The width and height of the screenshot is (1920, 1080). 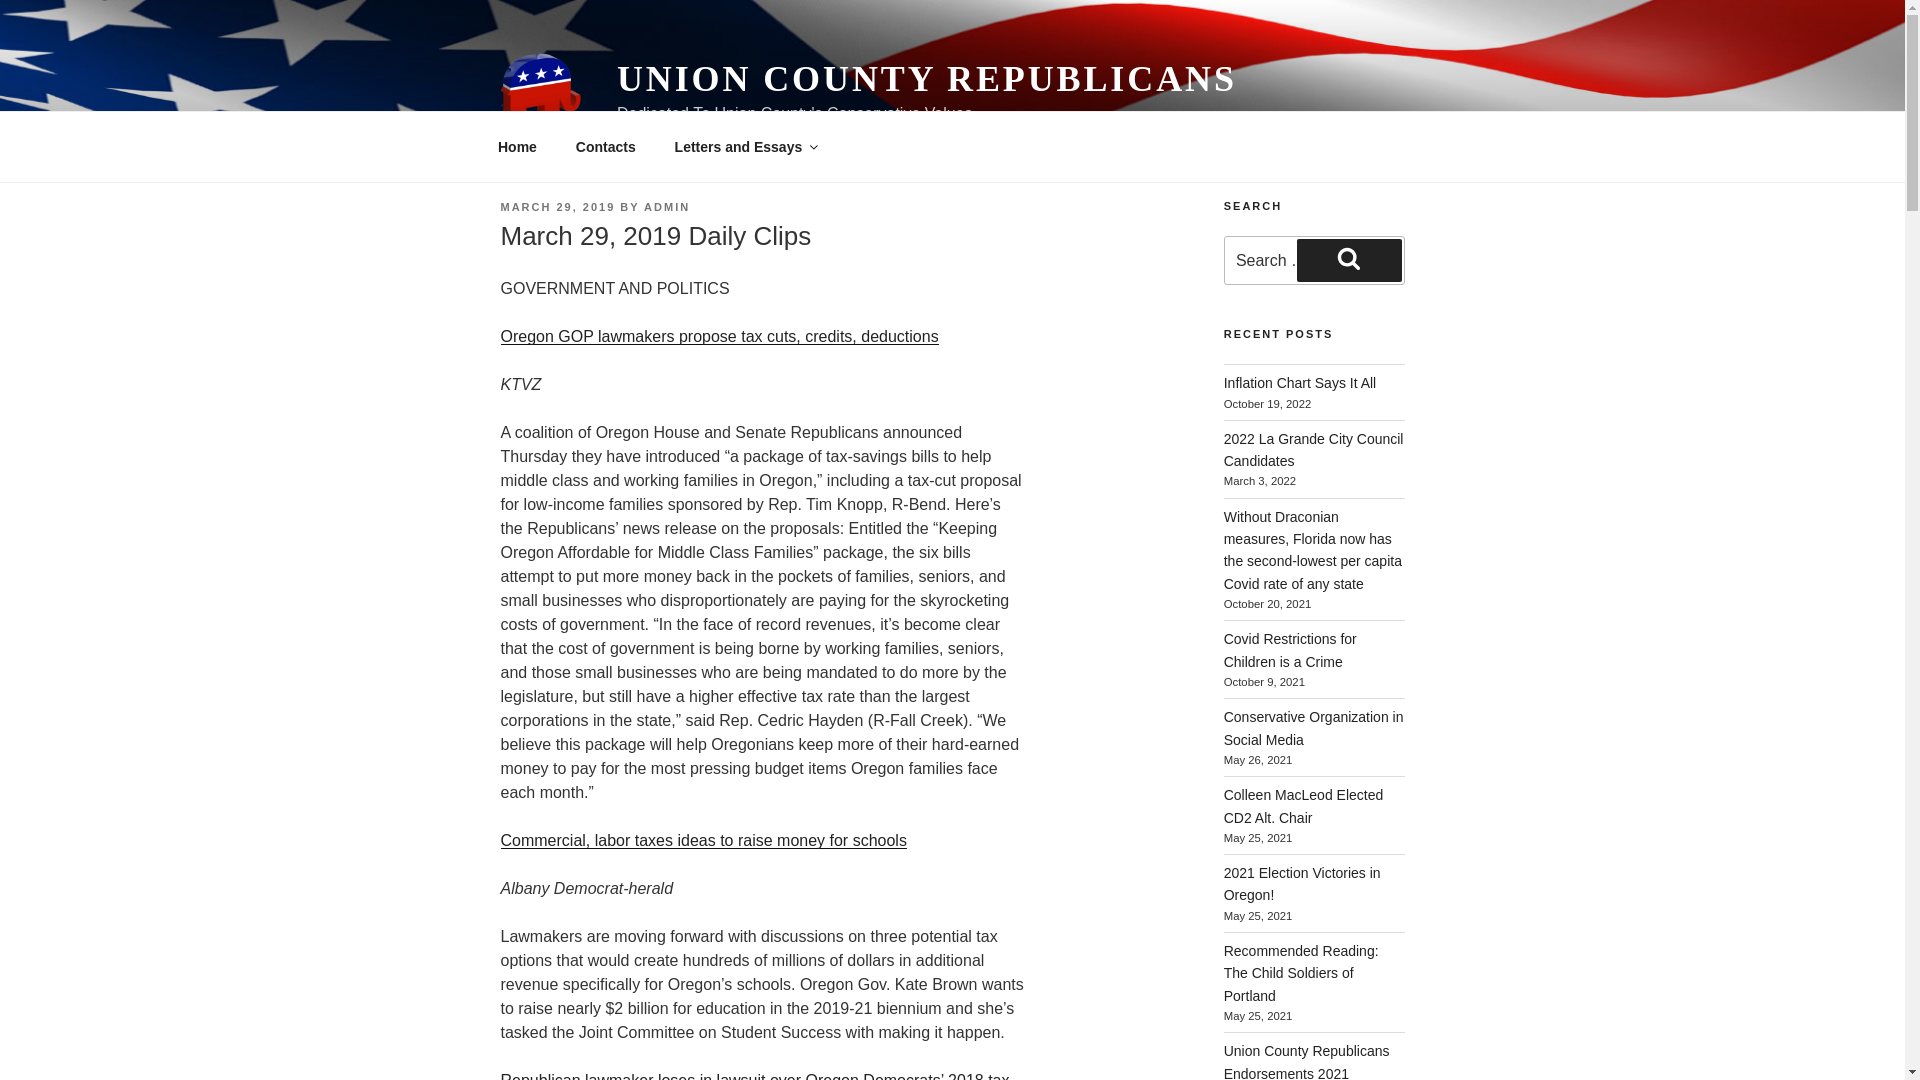 What do you see at coordinates (517, 146) in the screenshot?
I see `Home` at bounding box center [517, 146].